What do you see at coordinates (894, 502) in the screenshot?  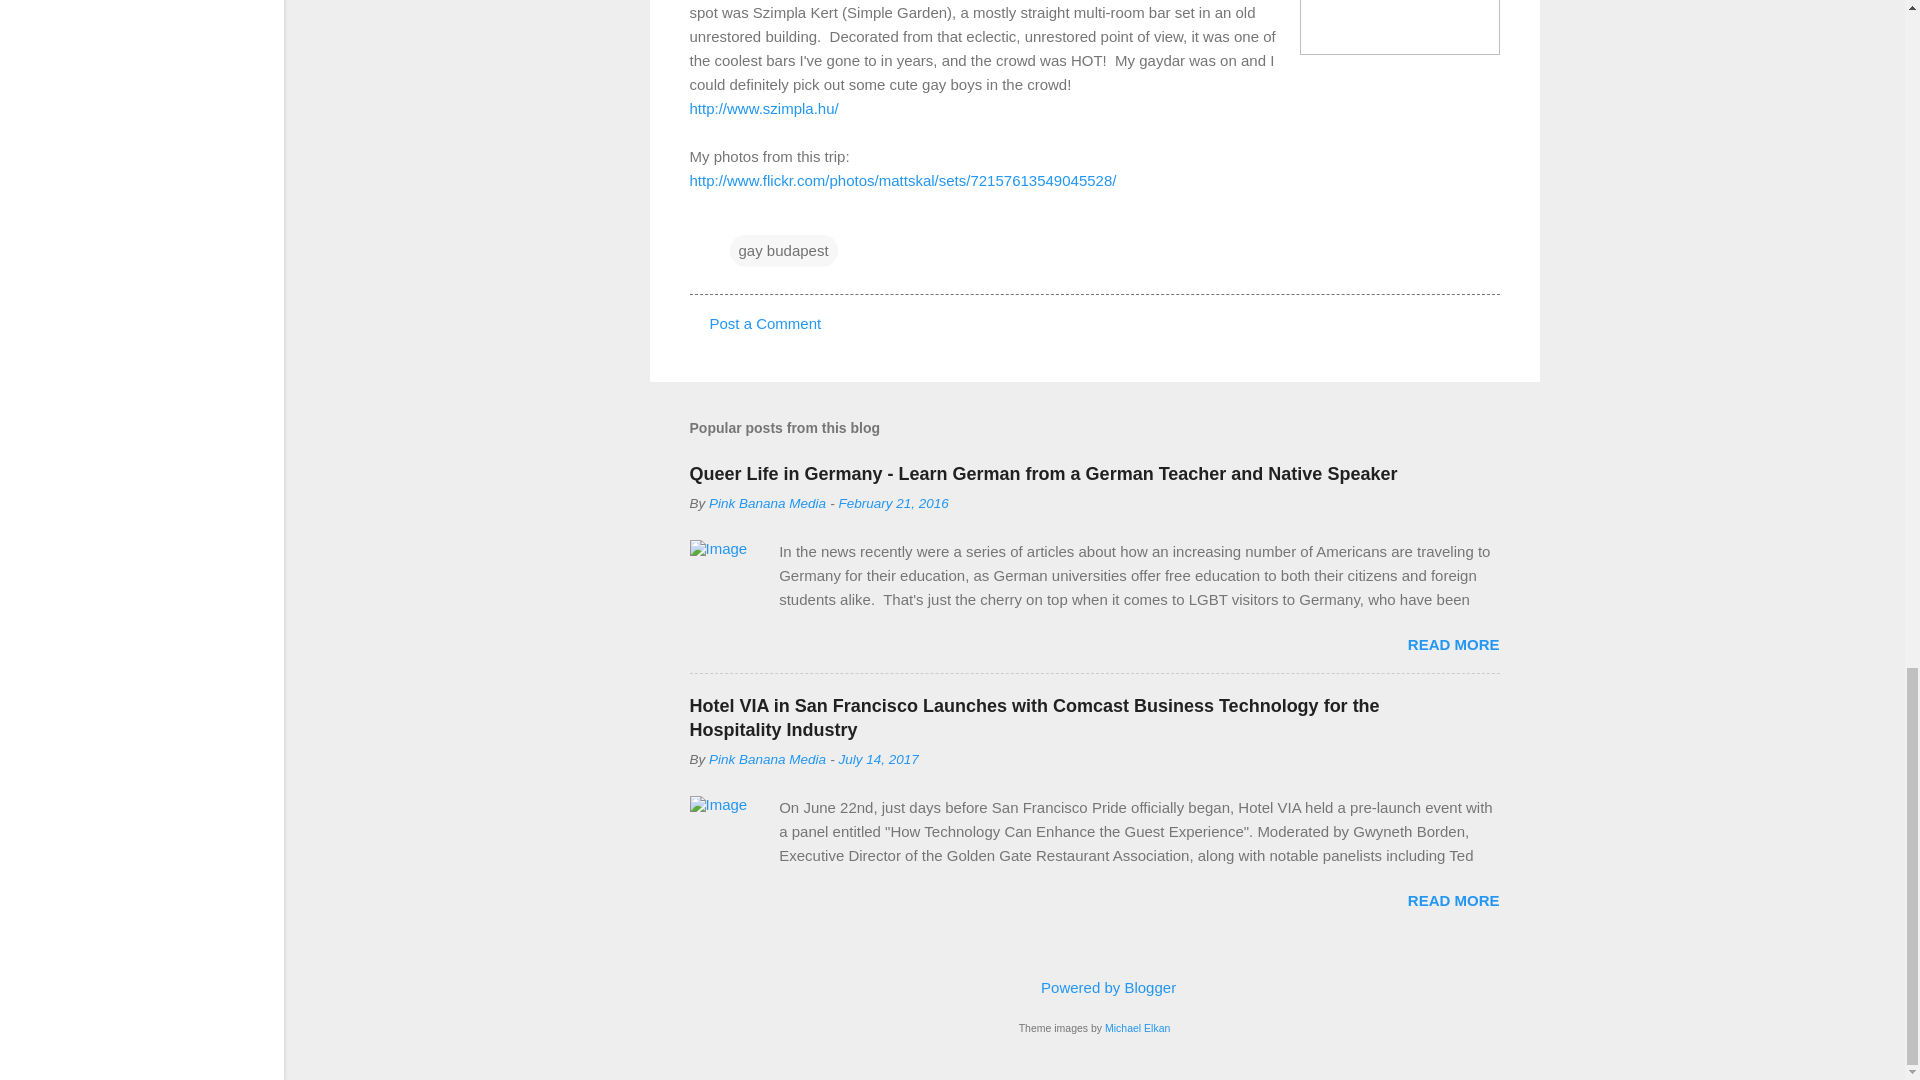 I see `February 21, 2016` at bounding box center [894, 502].